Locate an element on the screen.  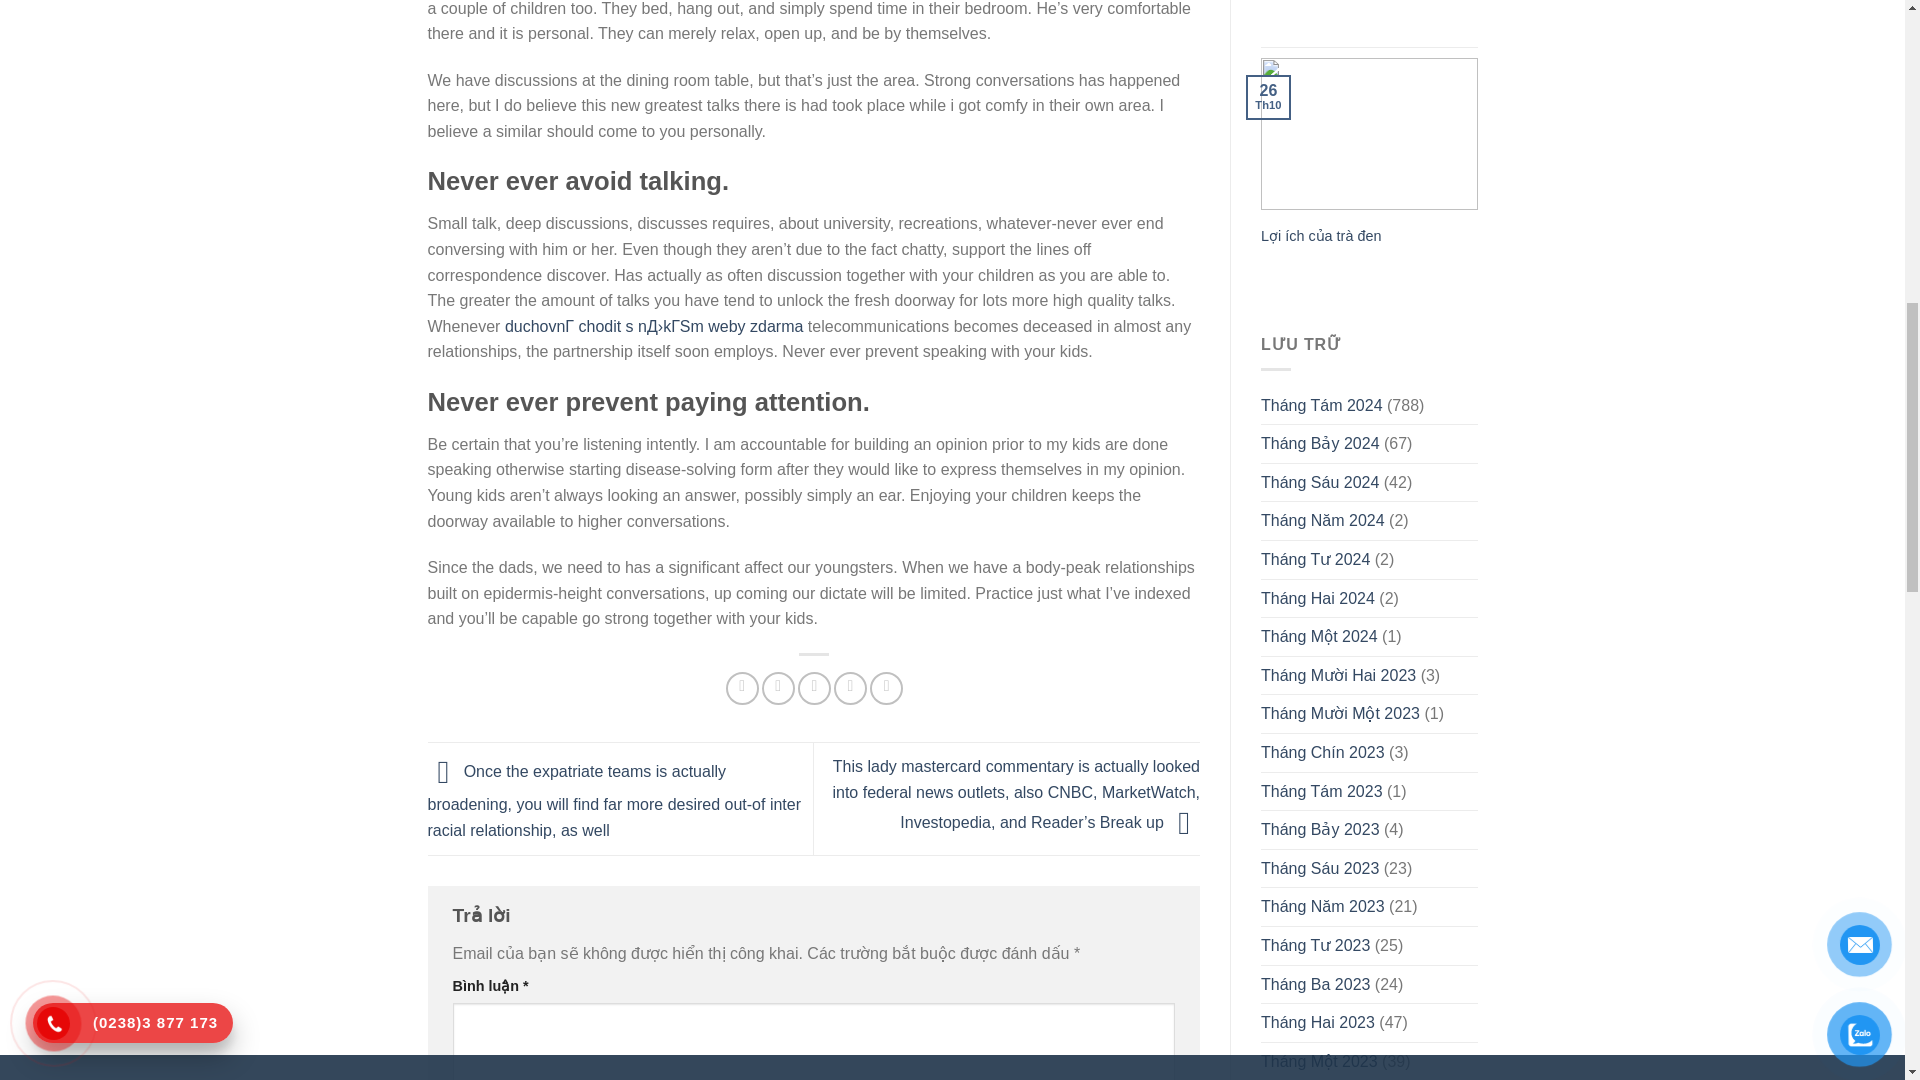
Share on Facebook is located at coordinates (742, 688).